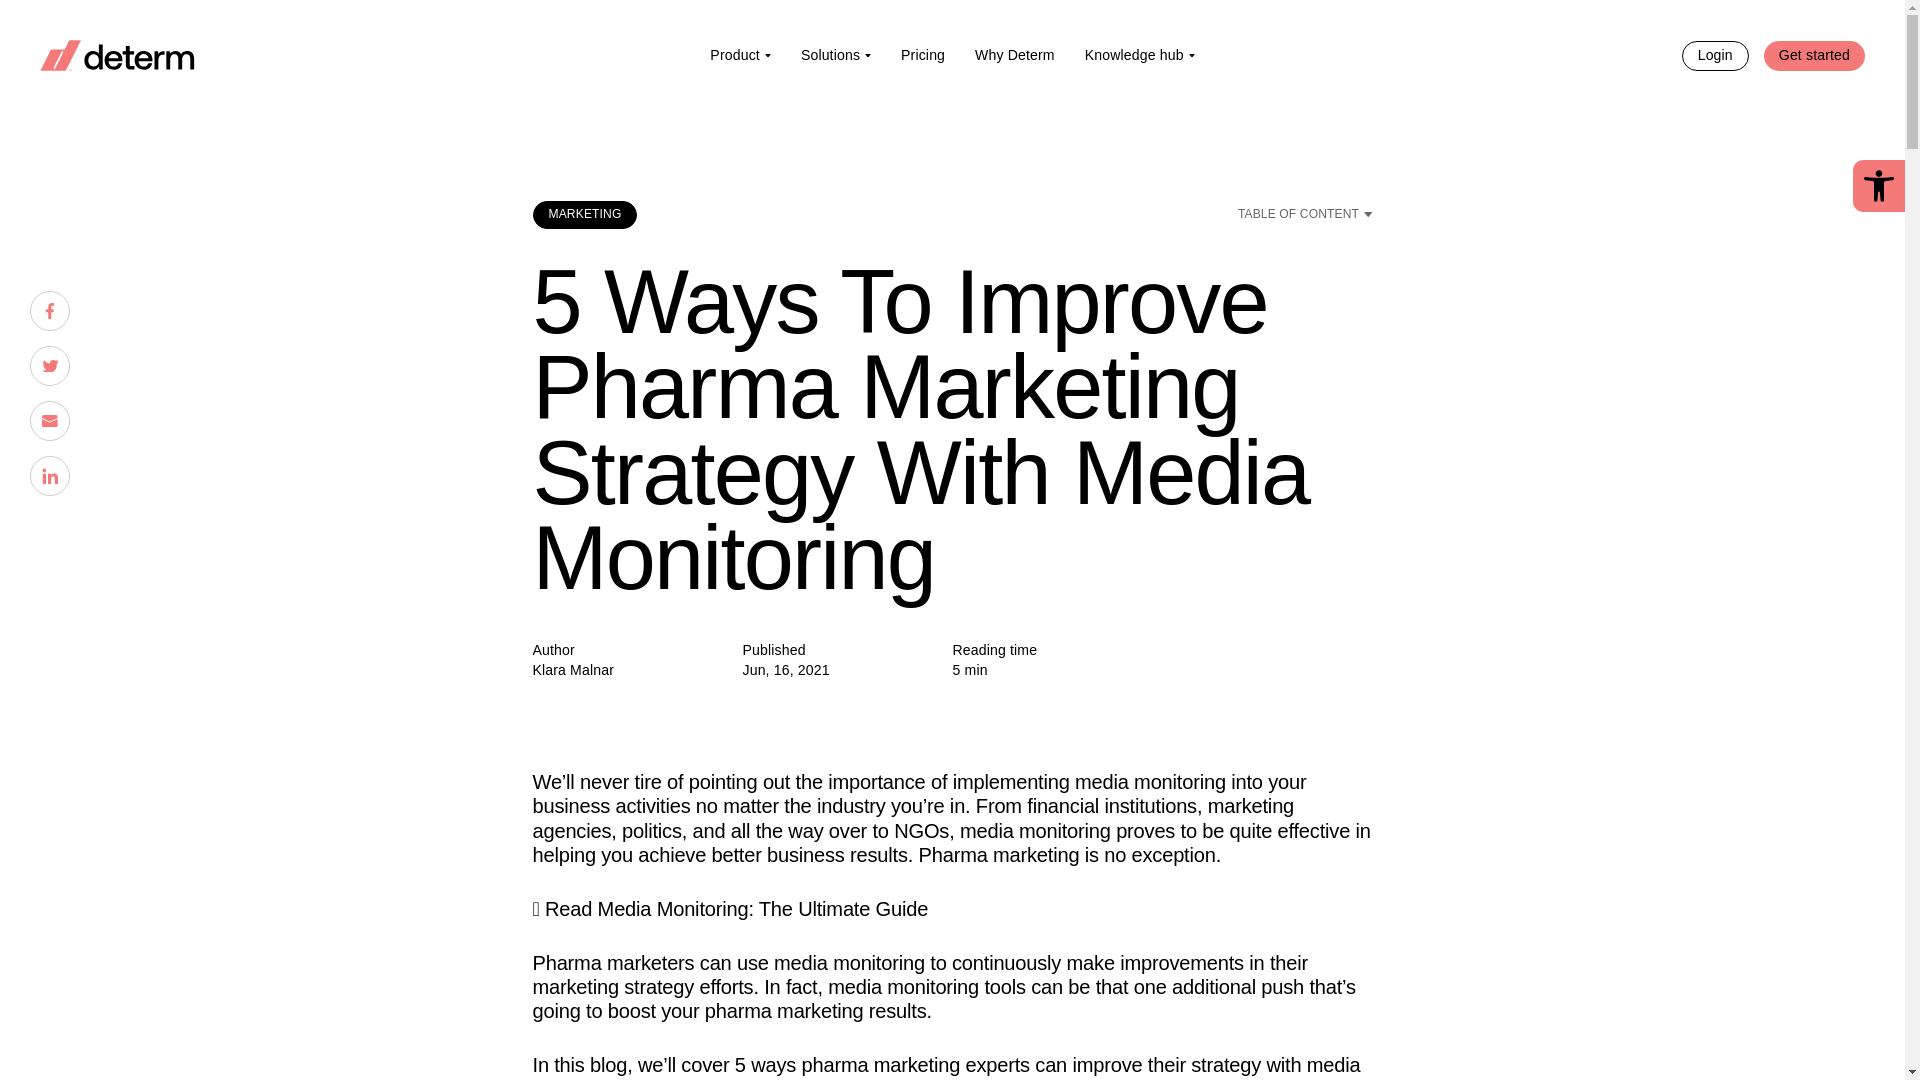  What do you see at coordinates (740, 54) in the screenshot?
I see `Product` at bounding box center [740, 54].